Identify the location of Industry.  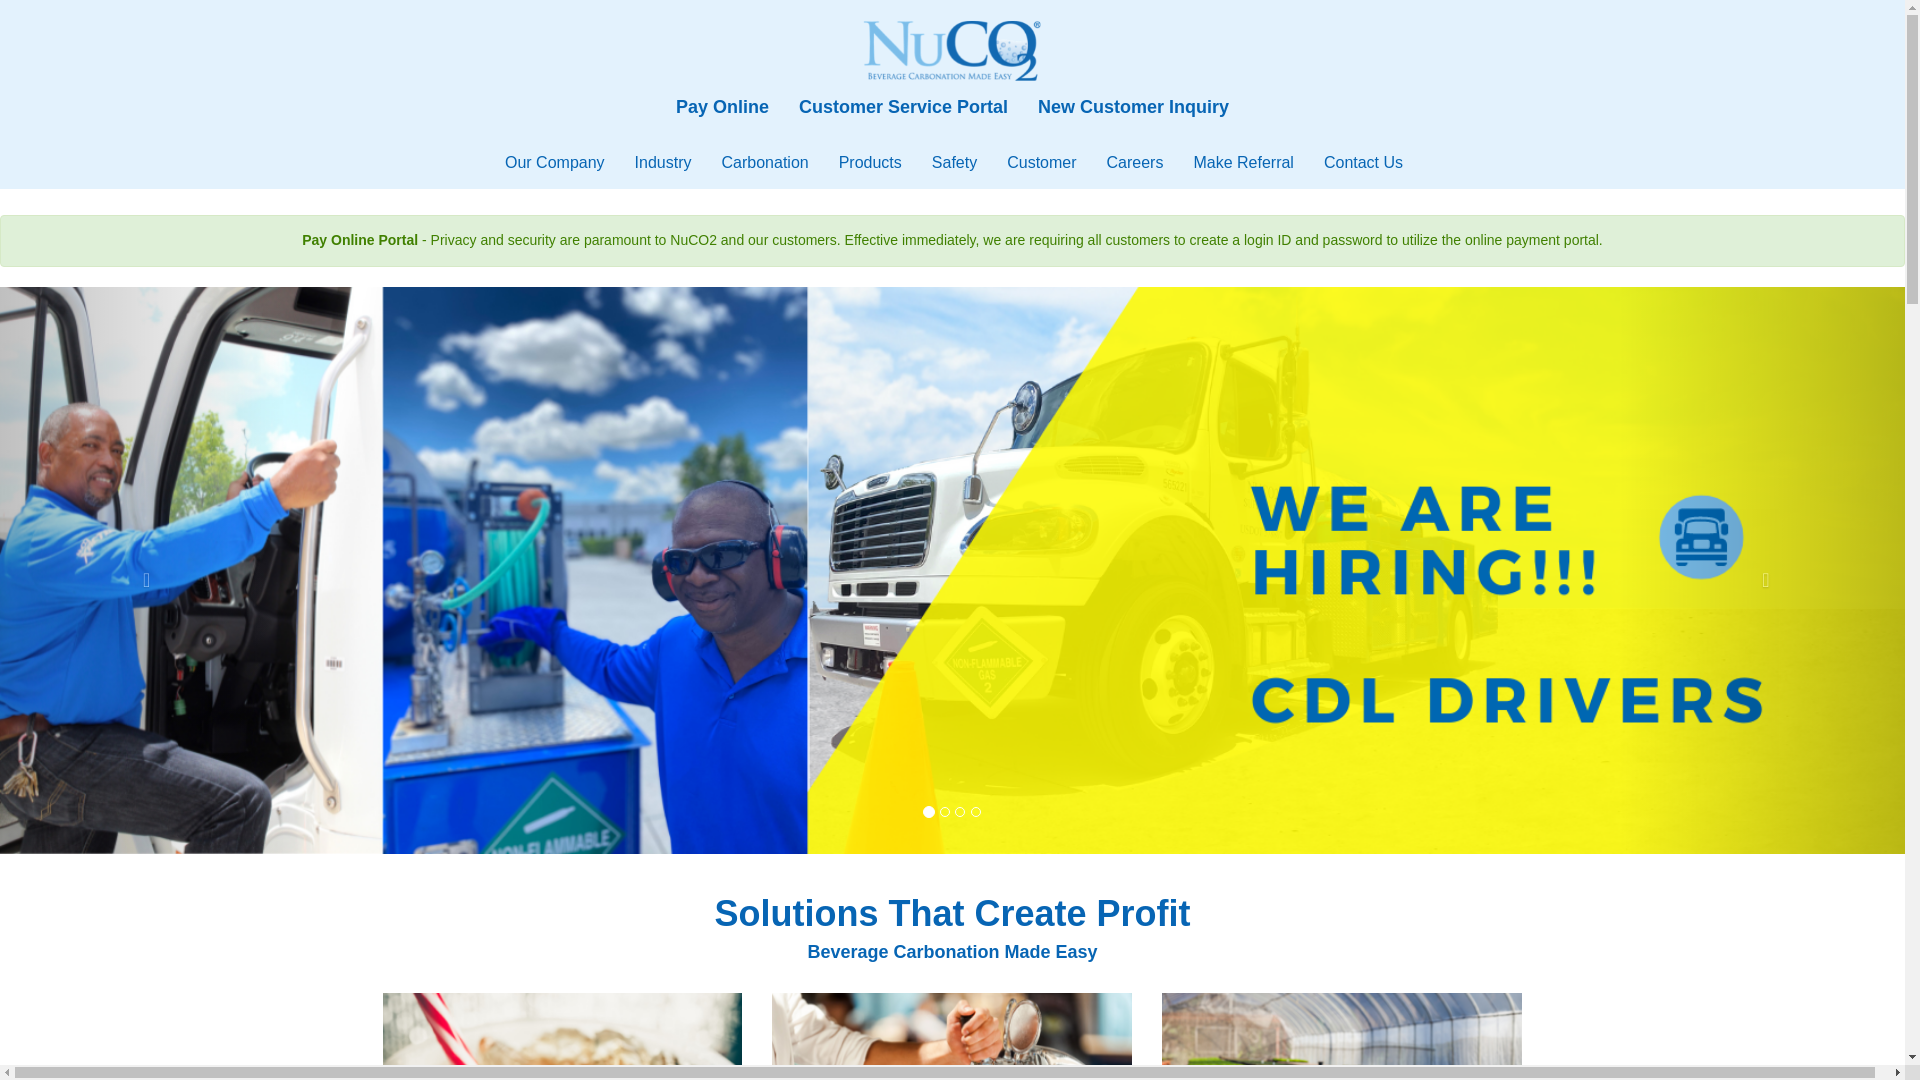
(663, 162).